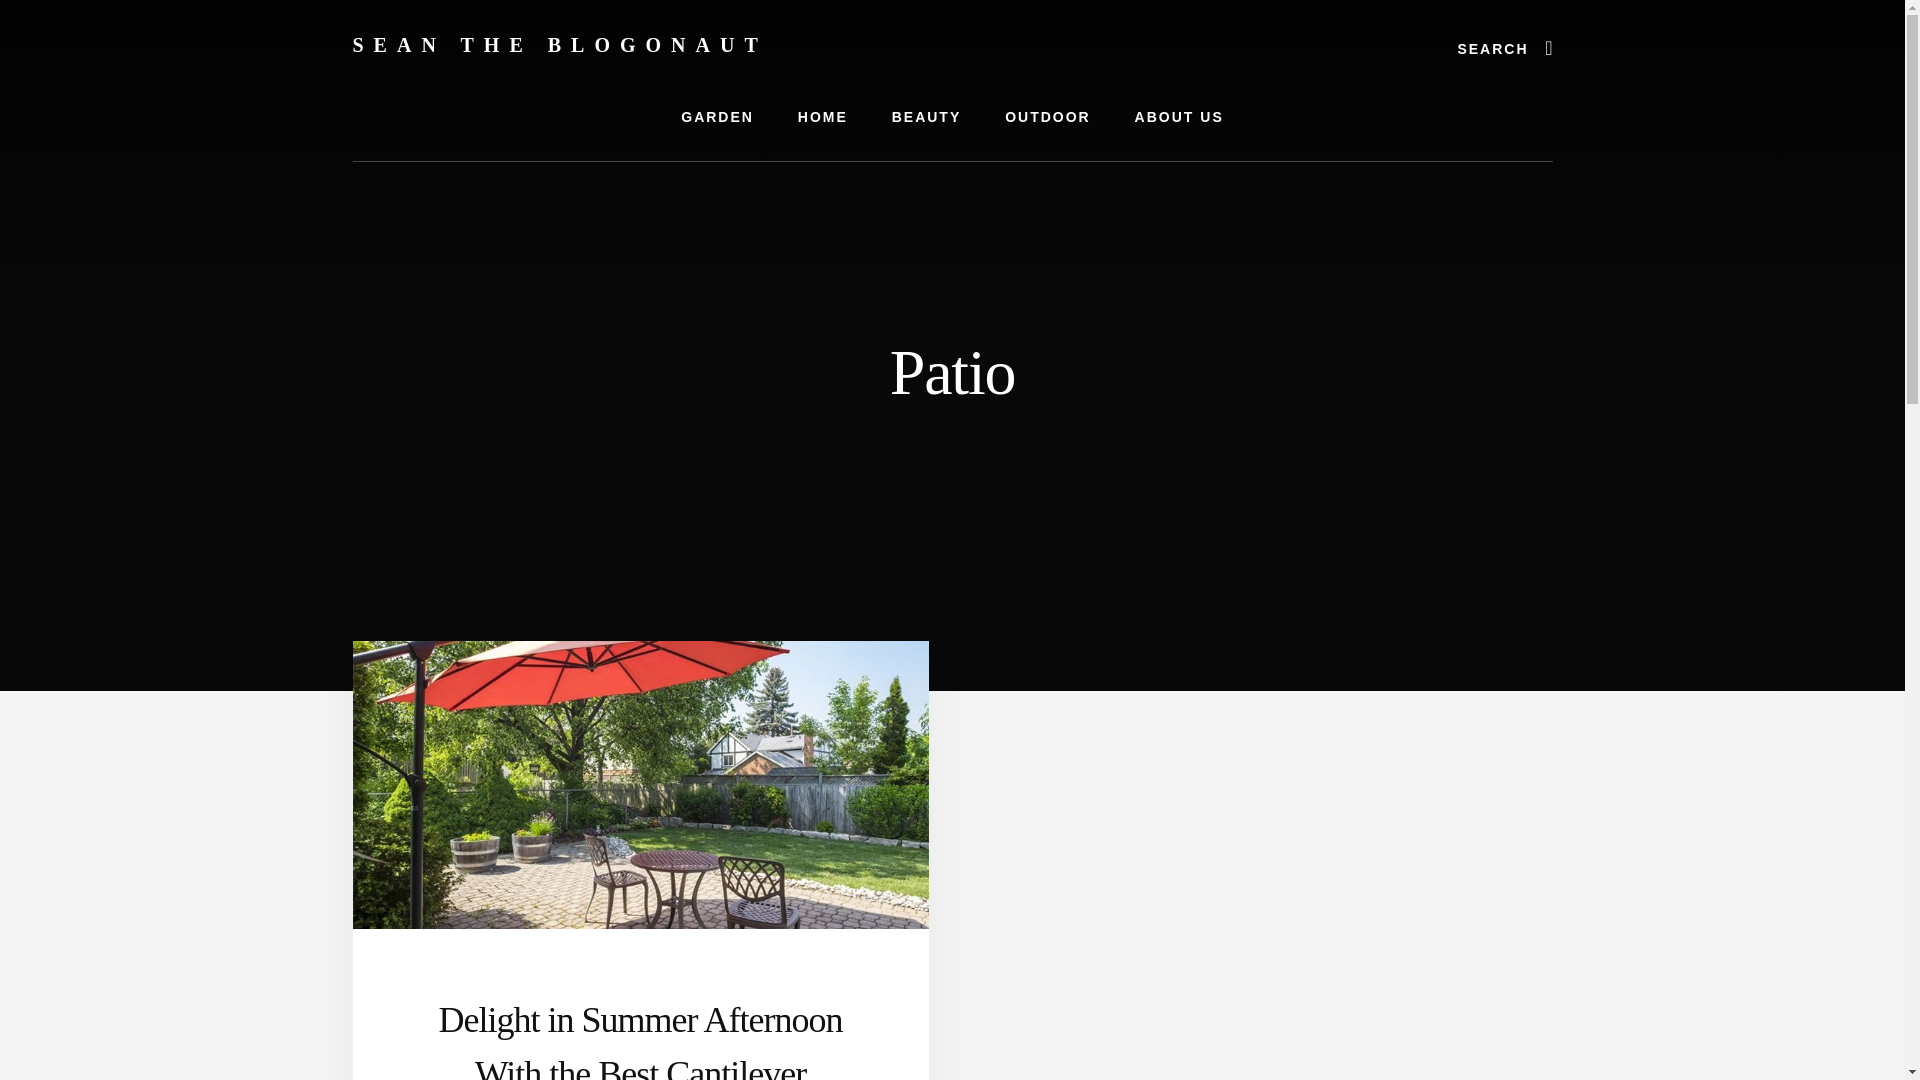 The image size is (1920, 1080). What do you see at coordinates (558, 44) in the screenshot?
I see `SEAN THE BLOGONAUT` at bounding box center [558, 44].